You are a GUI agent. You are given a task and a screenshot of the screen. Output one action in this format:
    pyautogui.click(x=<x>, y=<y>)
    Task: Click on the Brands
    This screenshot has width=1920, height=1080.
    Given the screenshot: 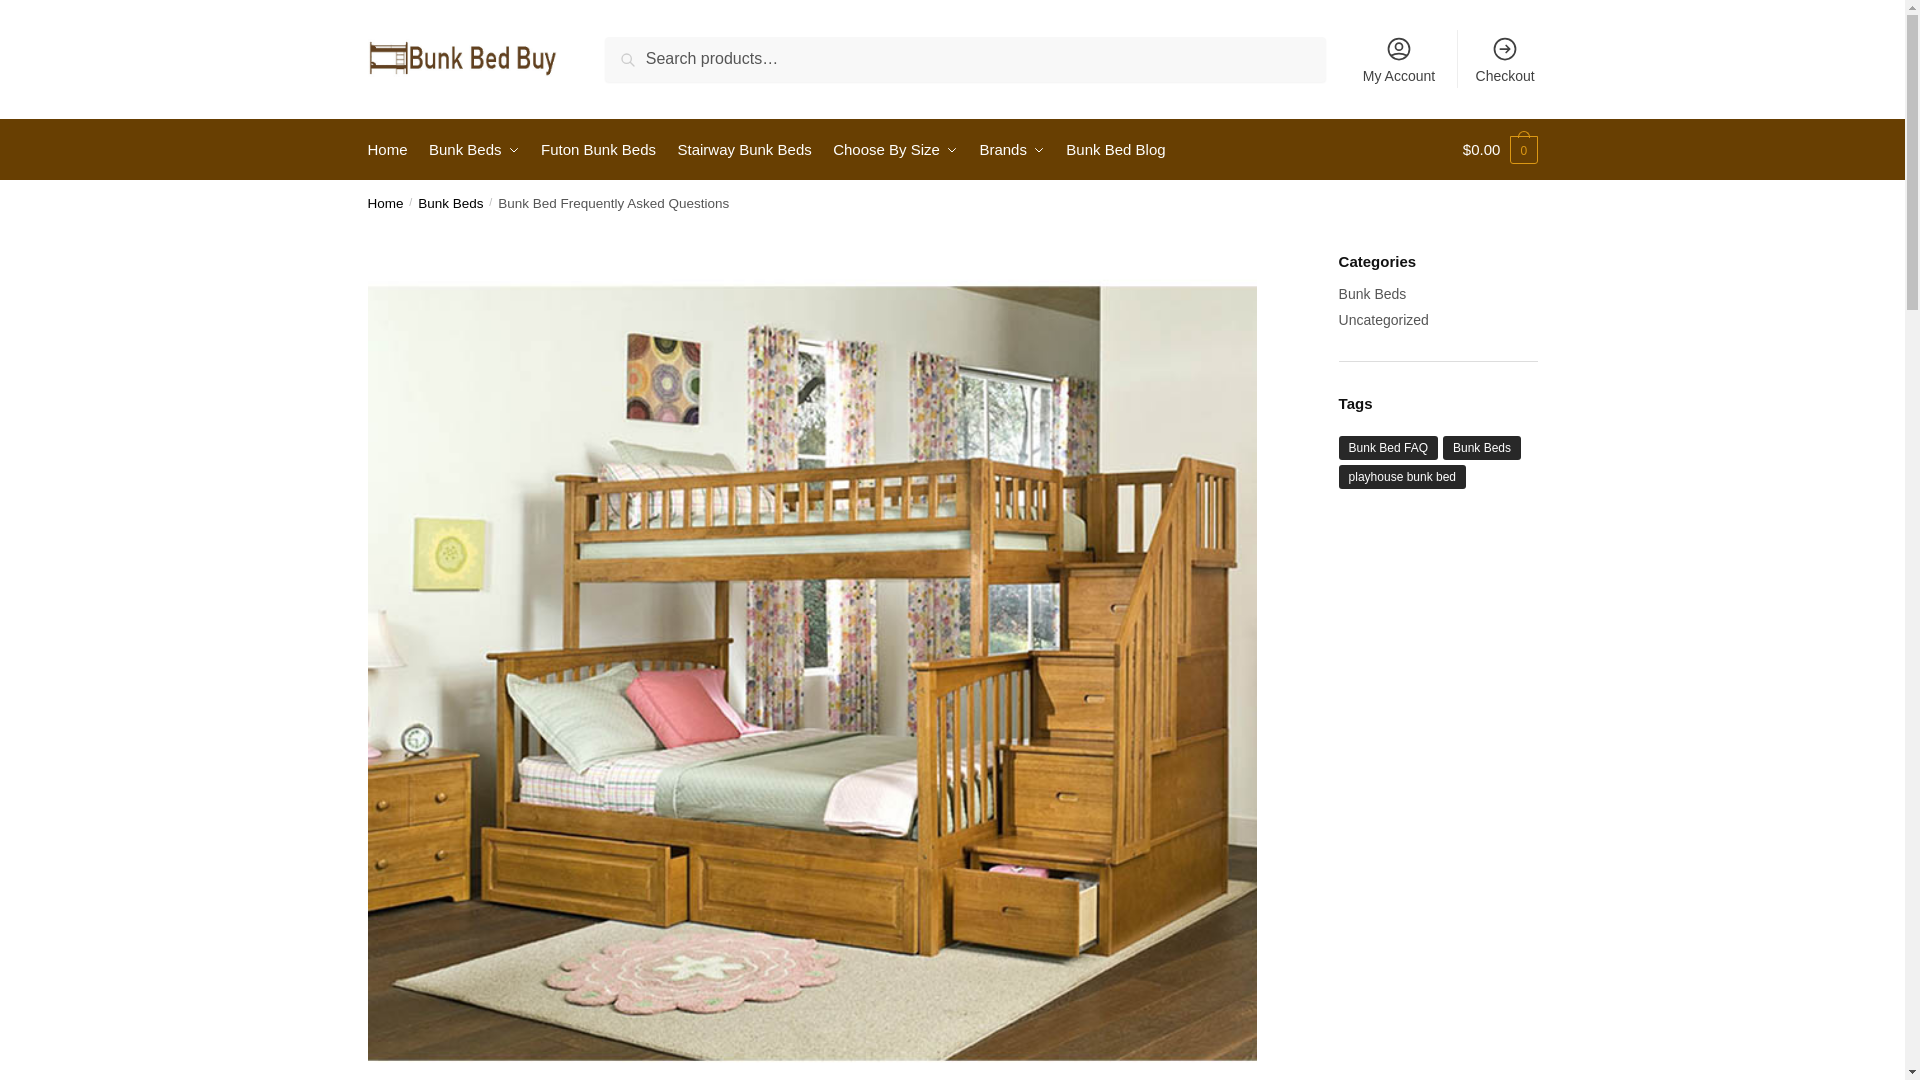 What is the action you would take?
    pyautogui.click(x=1012, y=150)
    